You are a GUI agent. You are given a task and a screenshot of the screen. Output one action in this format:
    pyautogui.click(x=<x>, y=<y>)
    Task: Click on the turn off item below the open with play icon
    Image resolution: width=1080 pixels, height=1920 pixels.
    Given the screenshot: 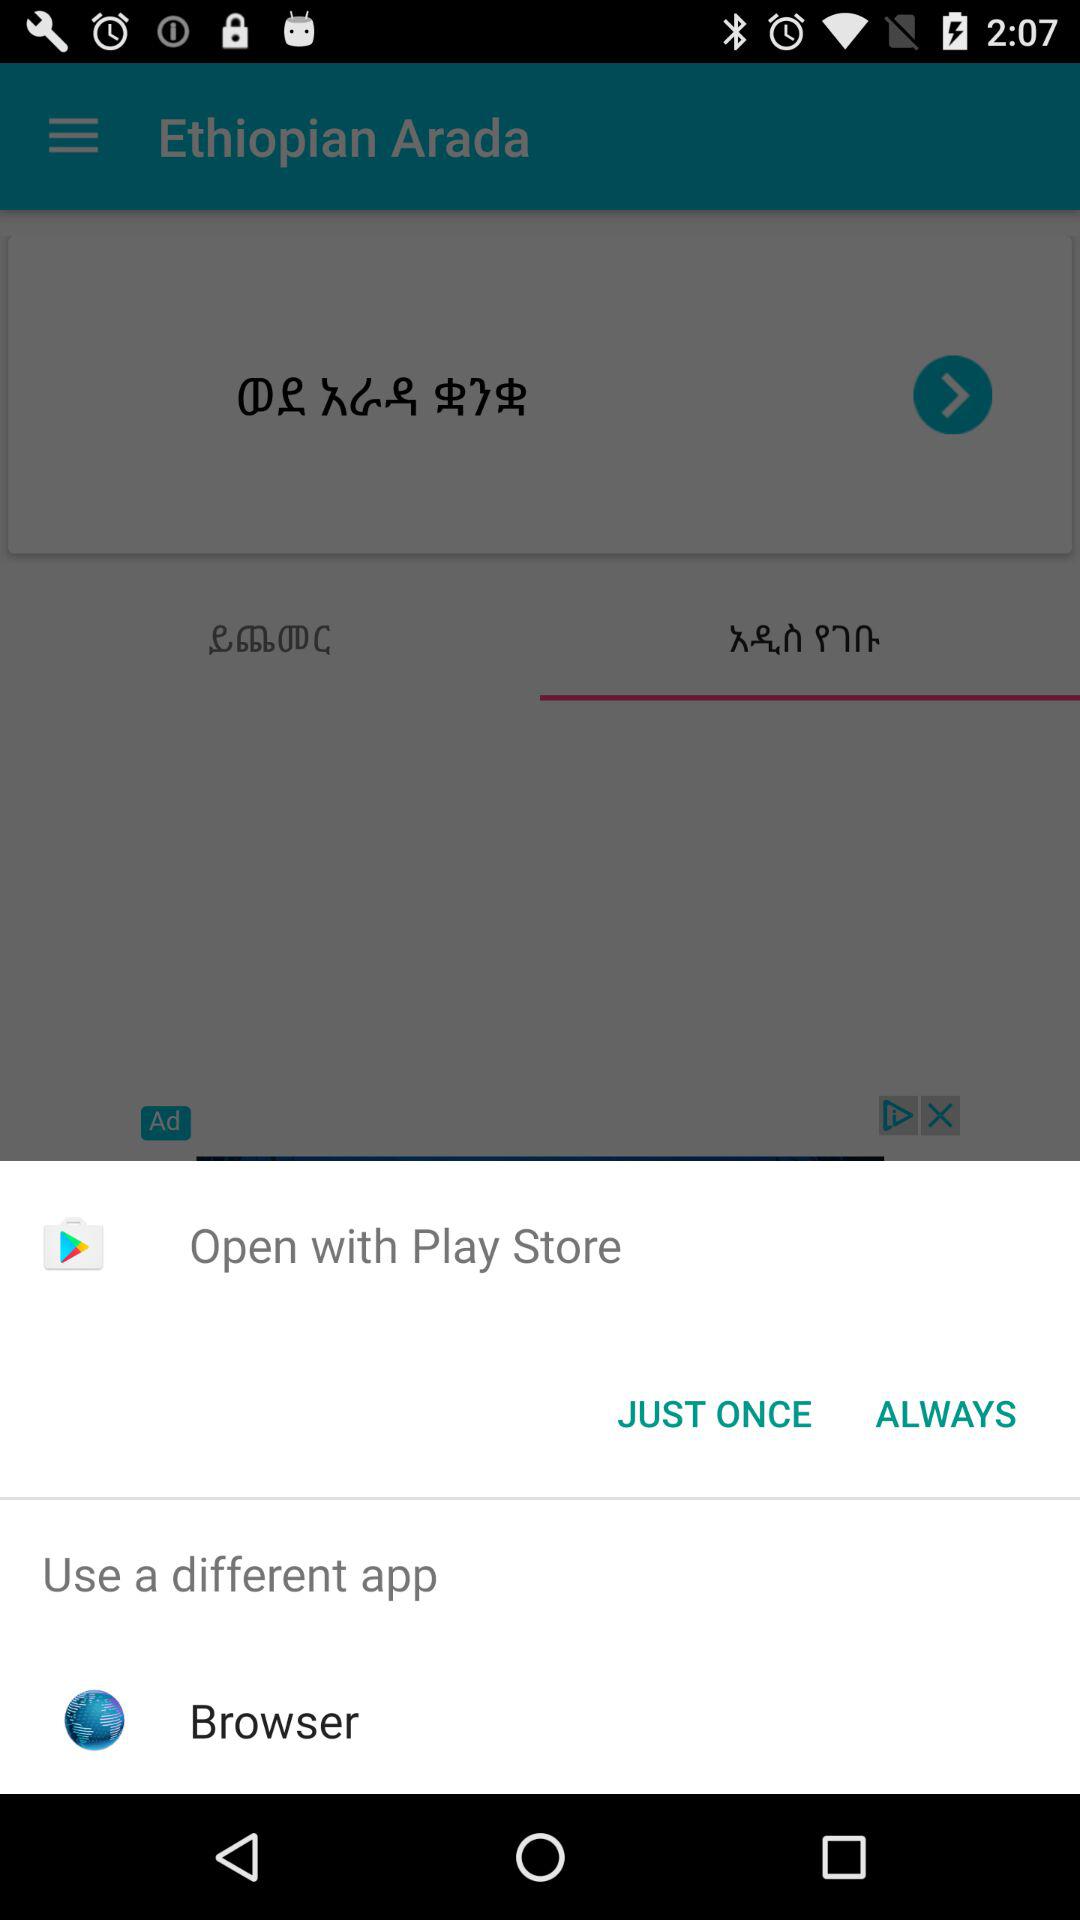 What is the action you would take?
    pyautogui.click(x=946, y=1413)
    